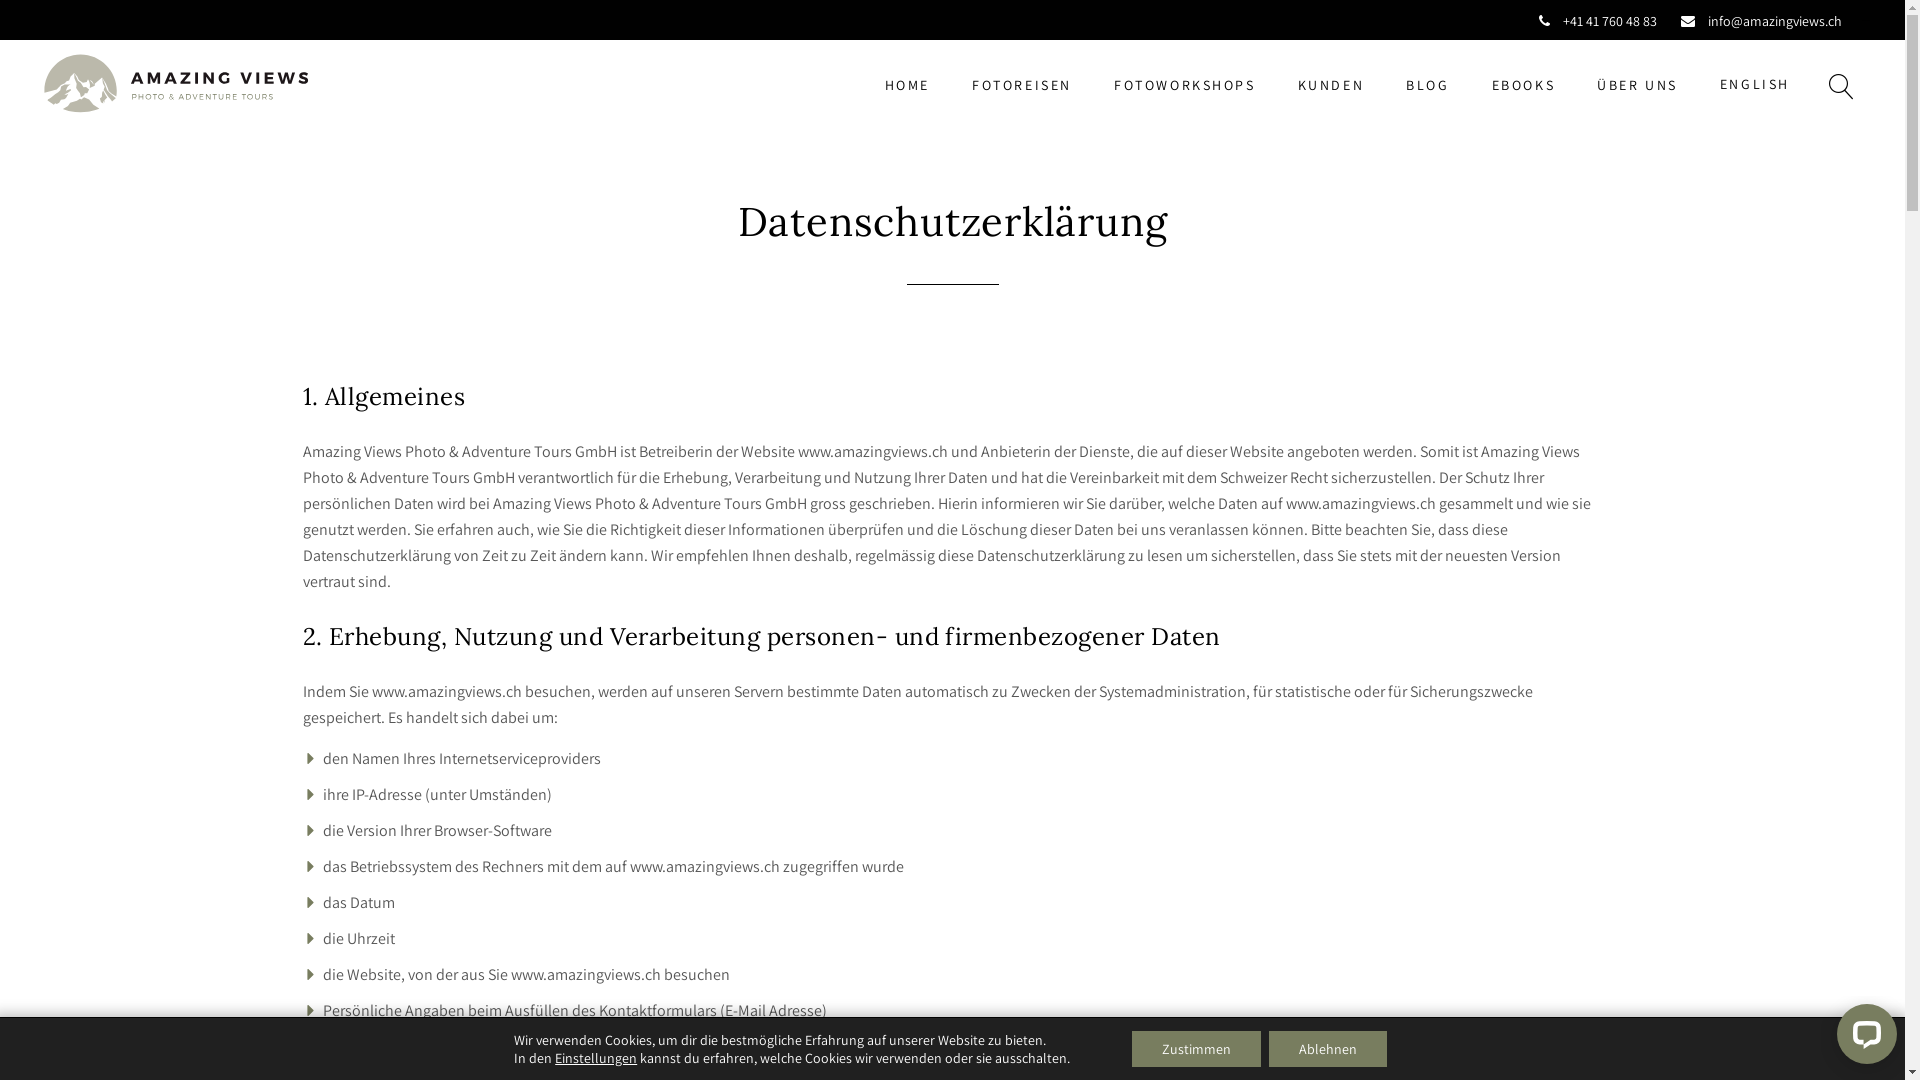 This screenshot has height=1080, width=1920. What do you see at coordinates (1196, 1049) in the screenshot?
I see `Zustimmen` at bounding box center [1196, 1049].